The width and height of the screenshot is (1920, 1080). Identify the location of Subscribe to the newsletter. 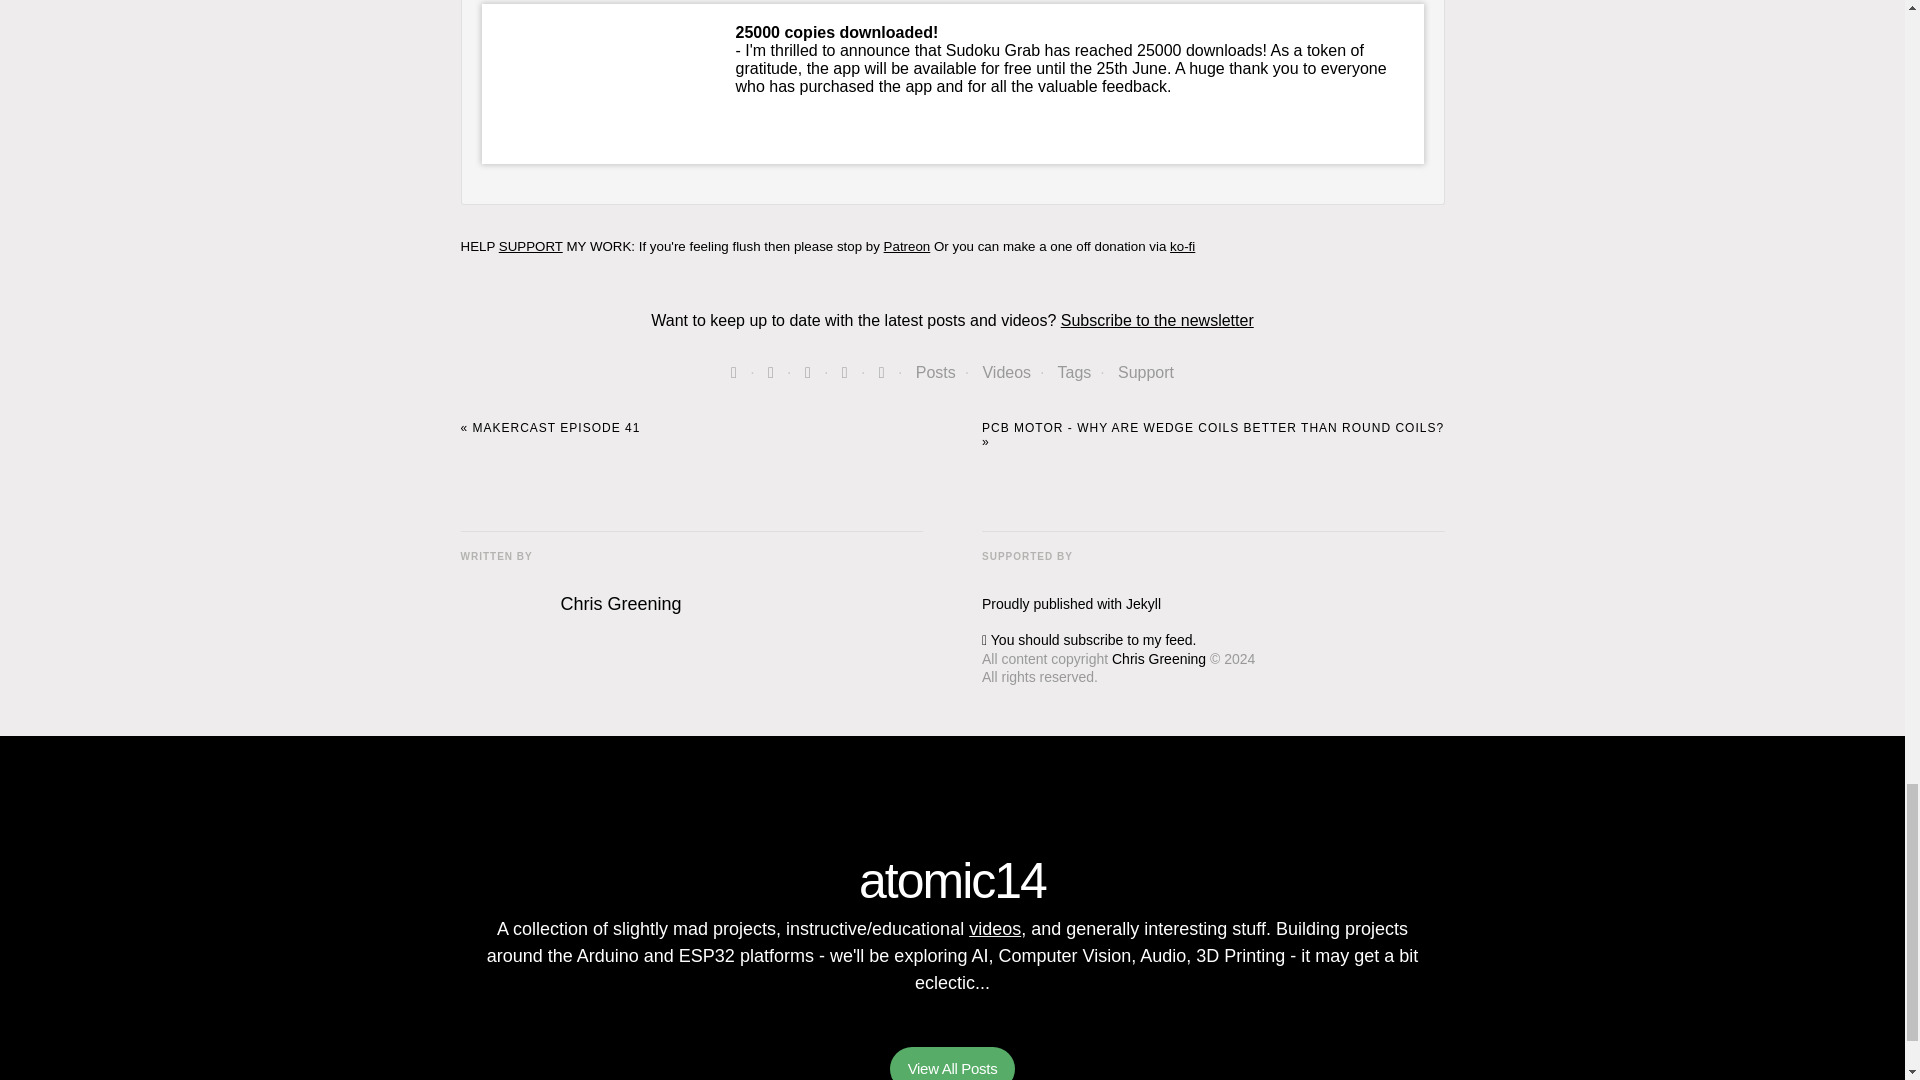
(1157, 320).